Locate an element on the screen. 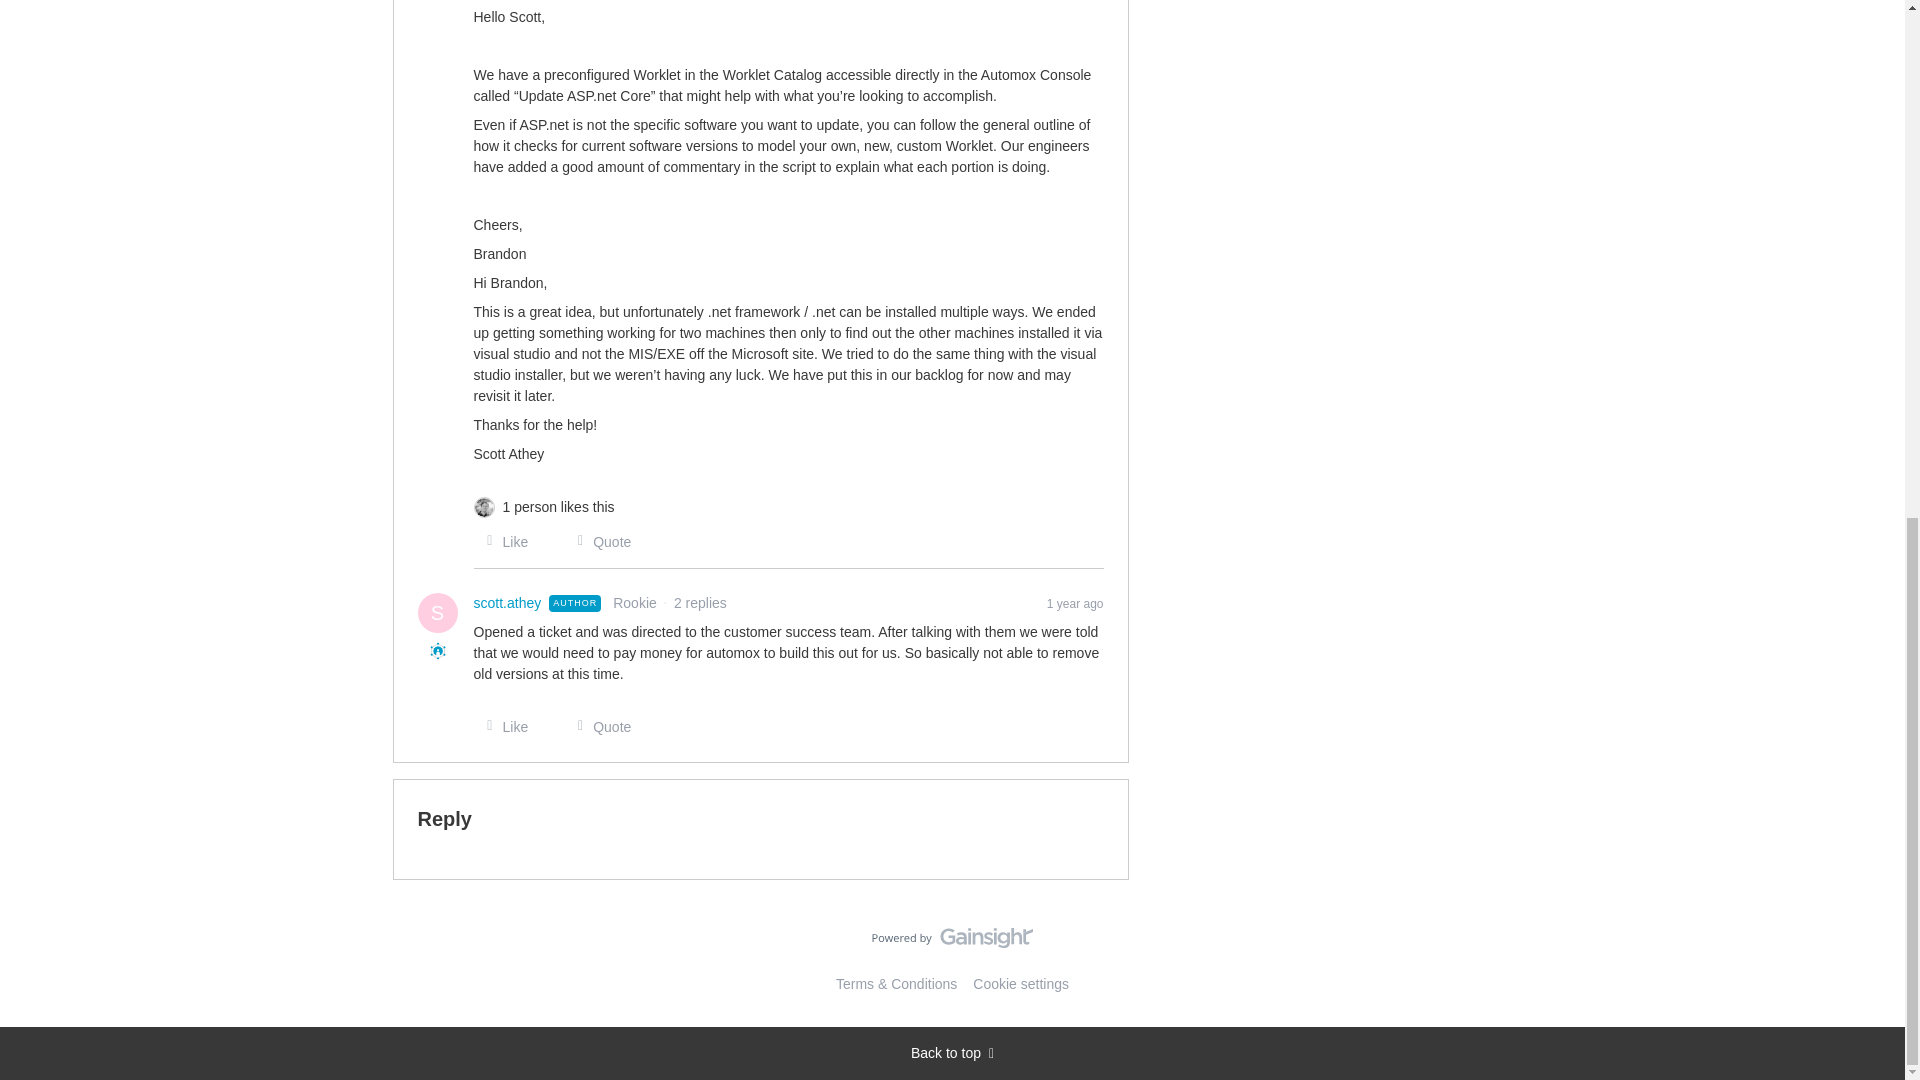  Visit Gainsight.com is located at coordinates (952, 942).